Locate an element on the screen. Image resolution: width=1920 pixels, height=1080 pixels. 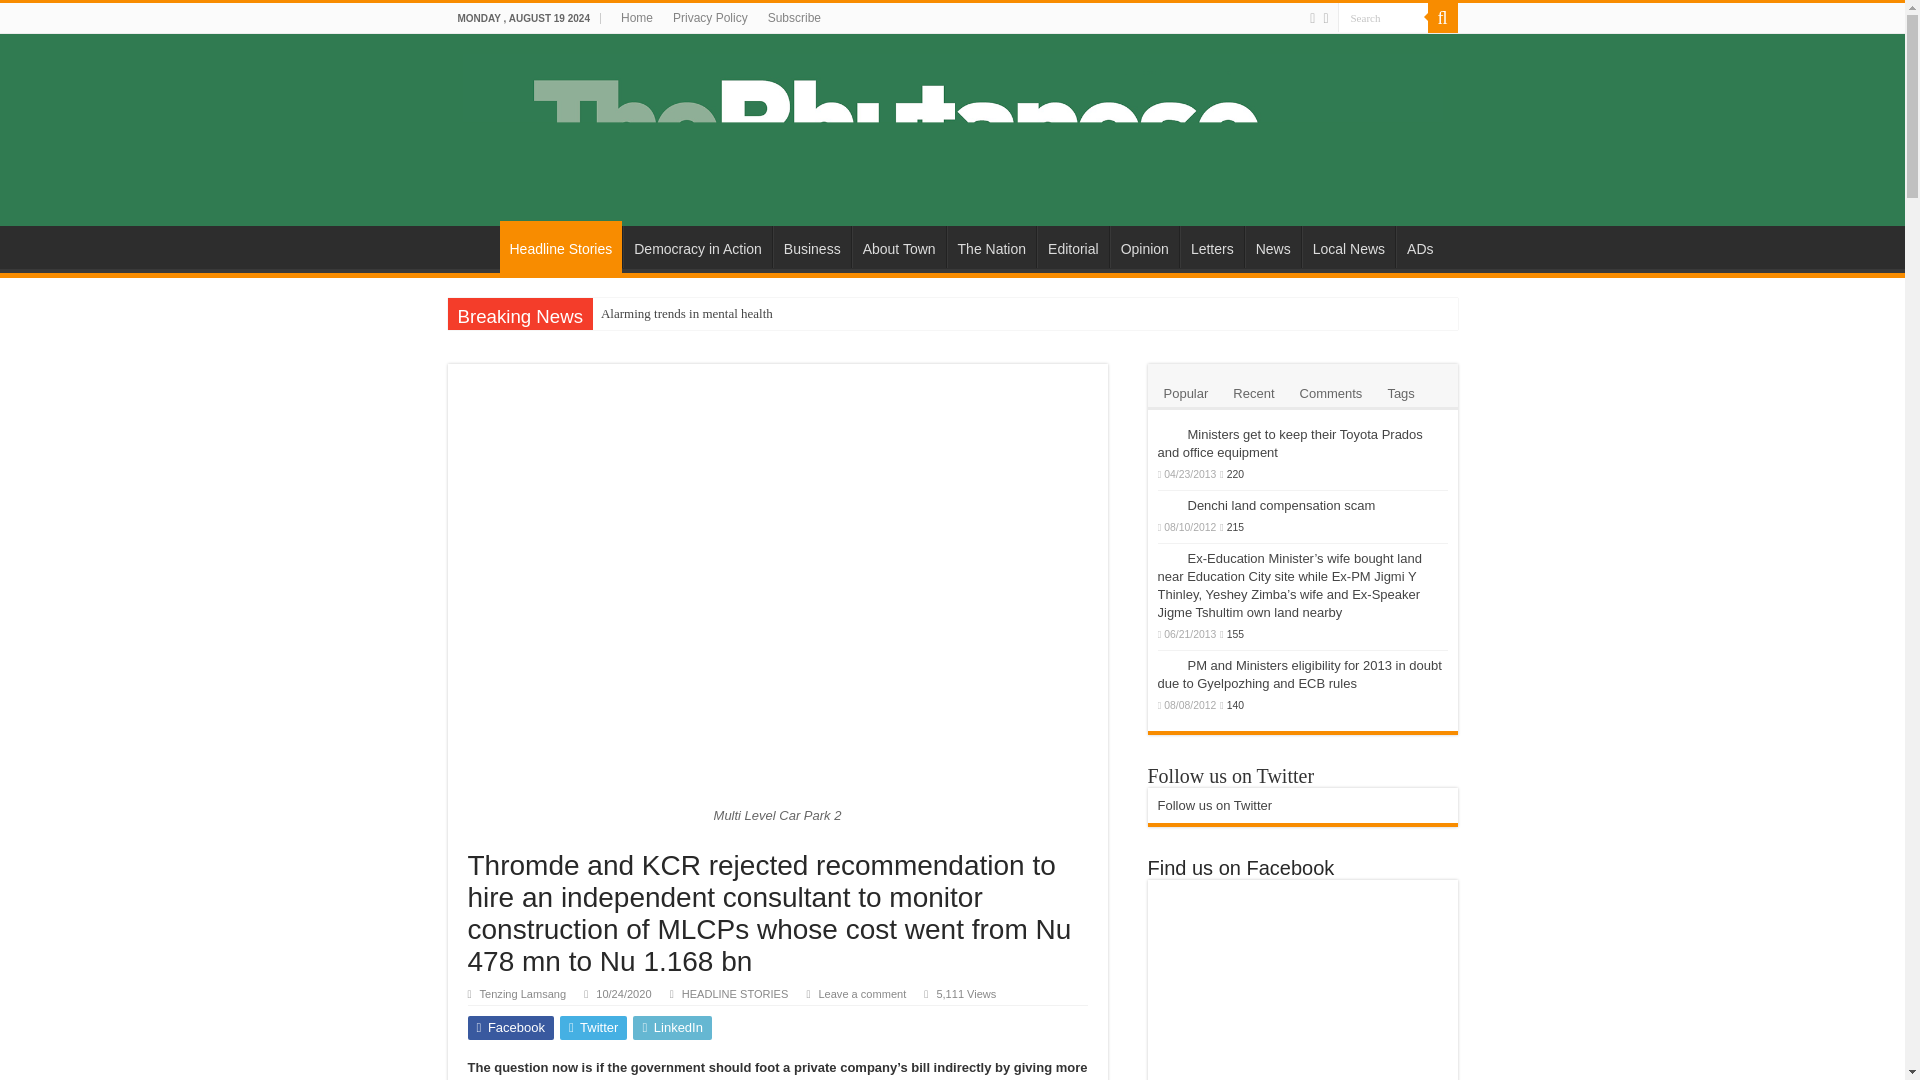
Letters is located at coordinates (1212, 246).